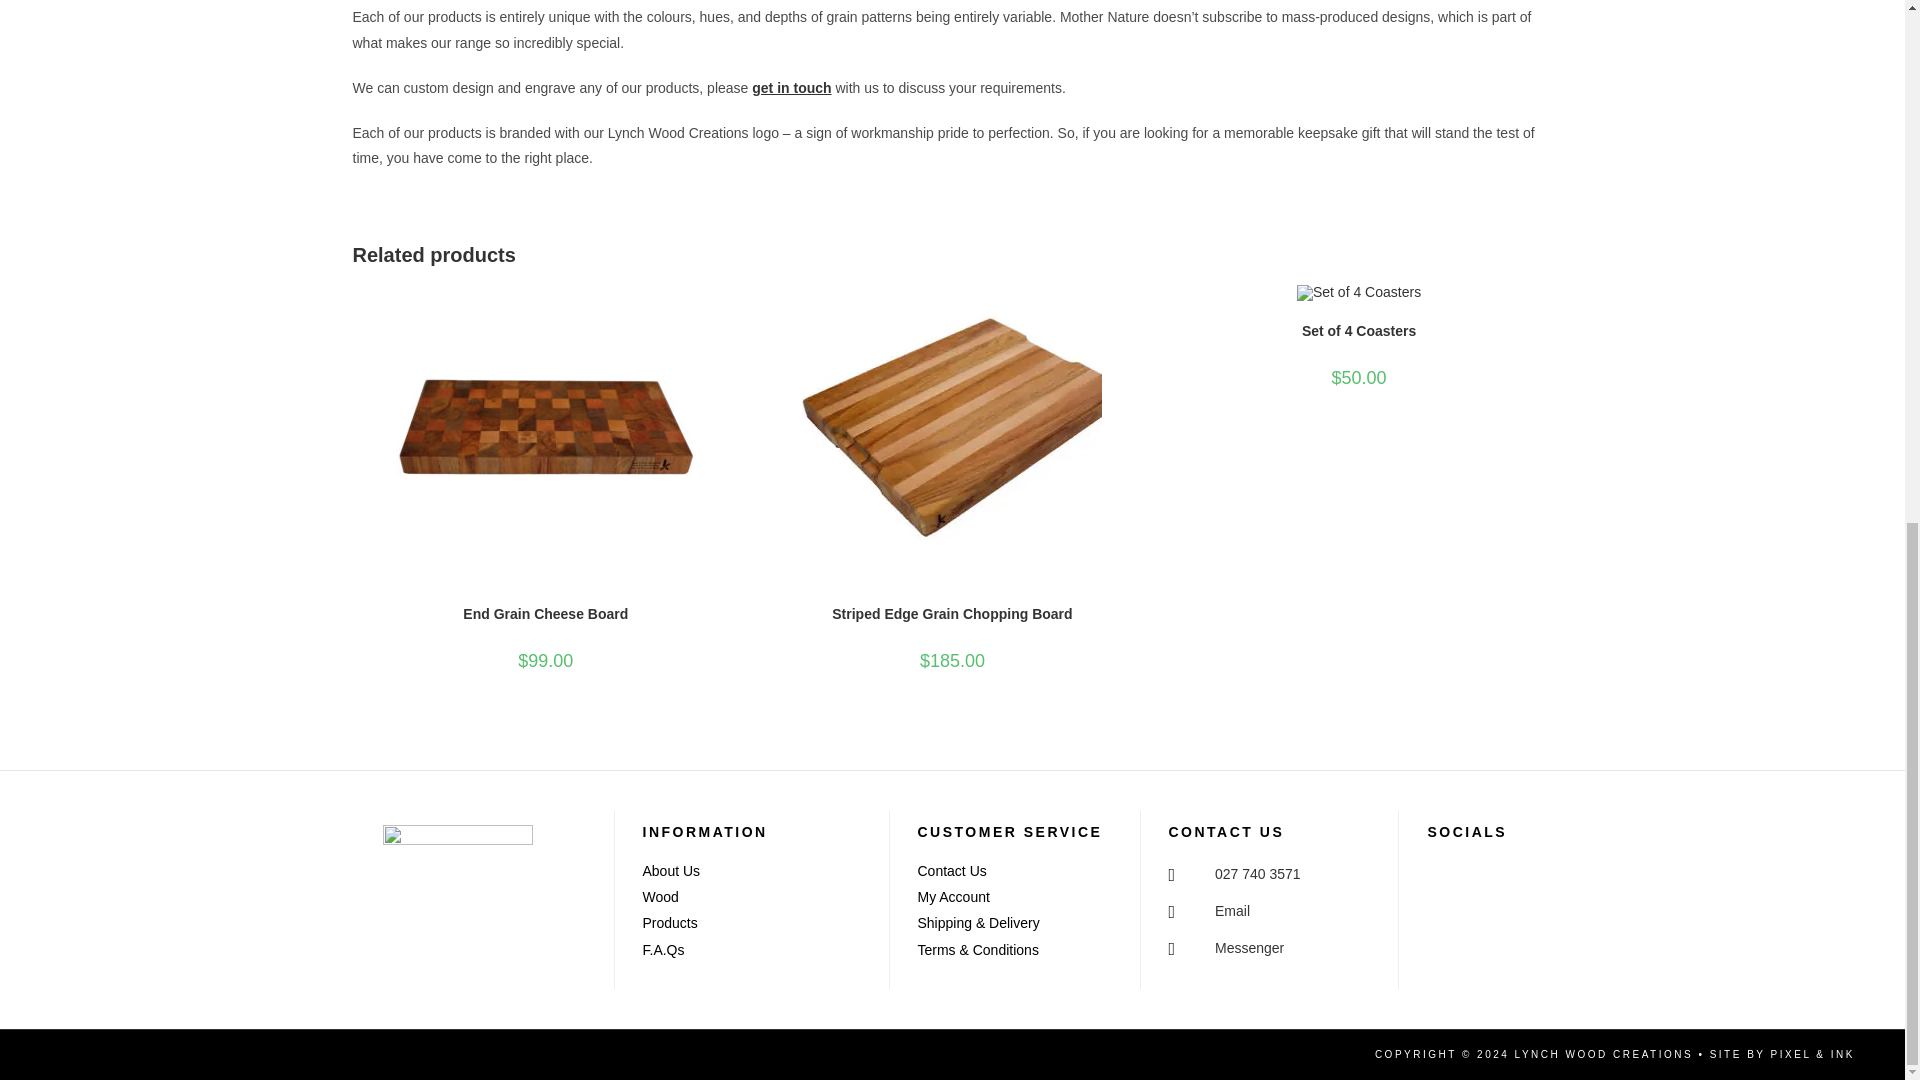  What do you see at coordinates (792, 88) in the screenshot?
I see `get in touch` at bounding box center [792, 88].